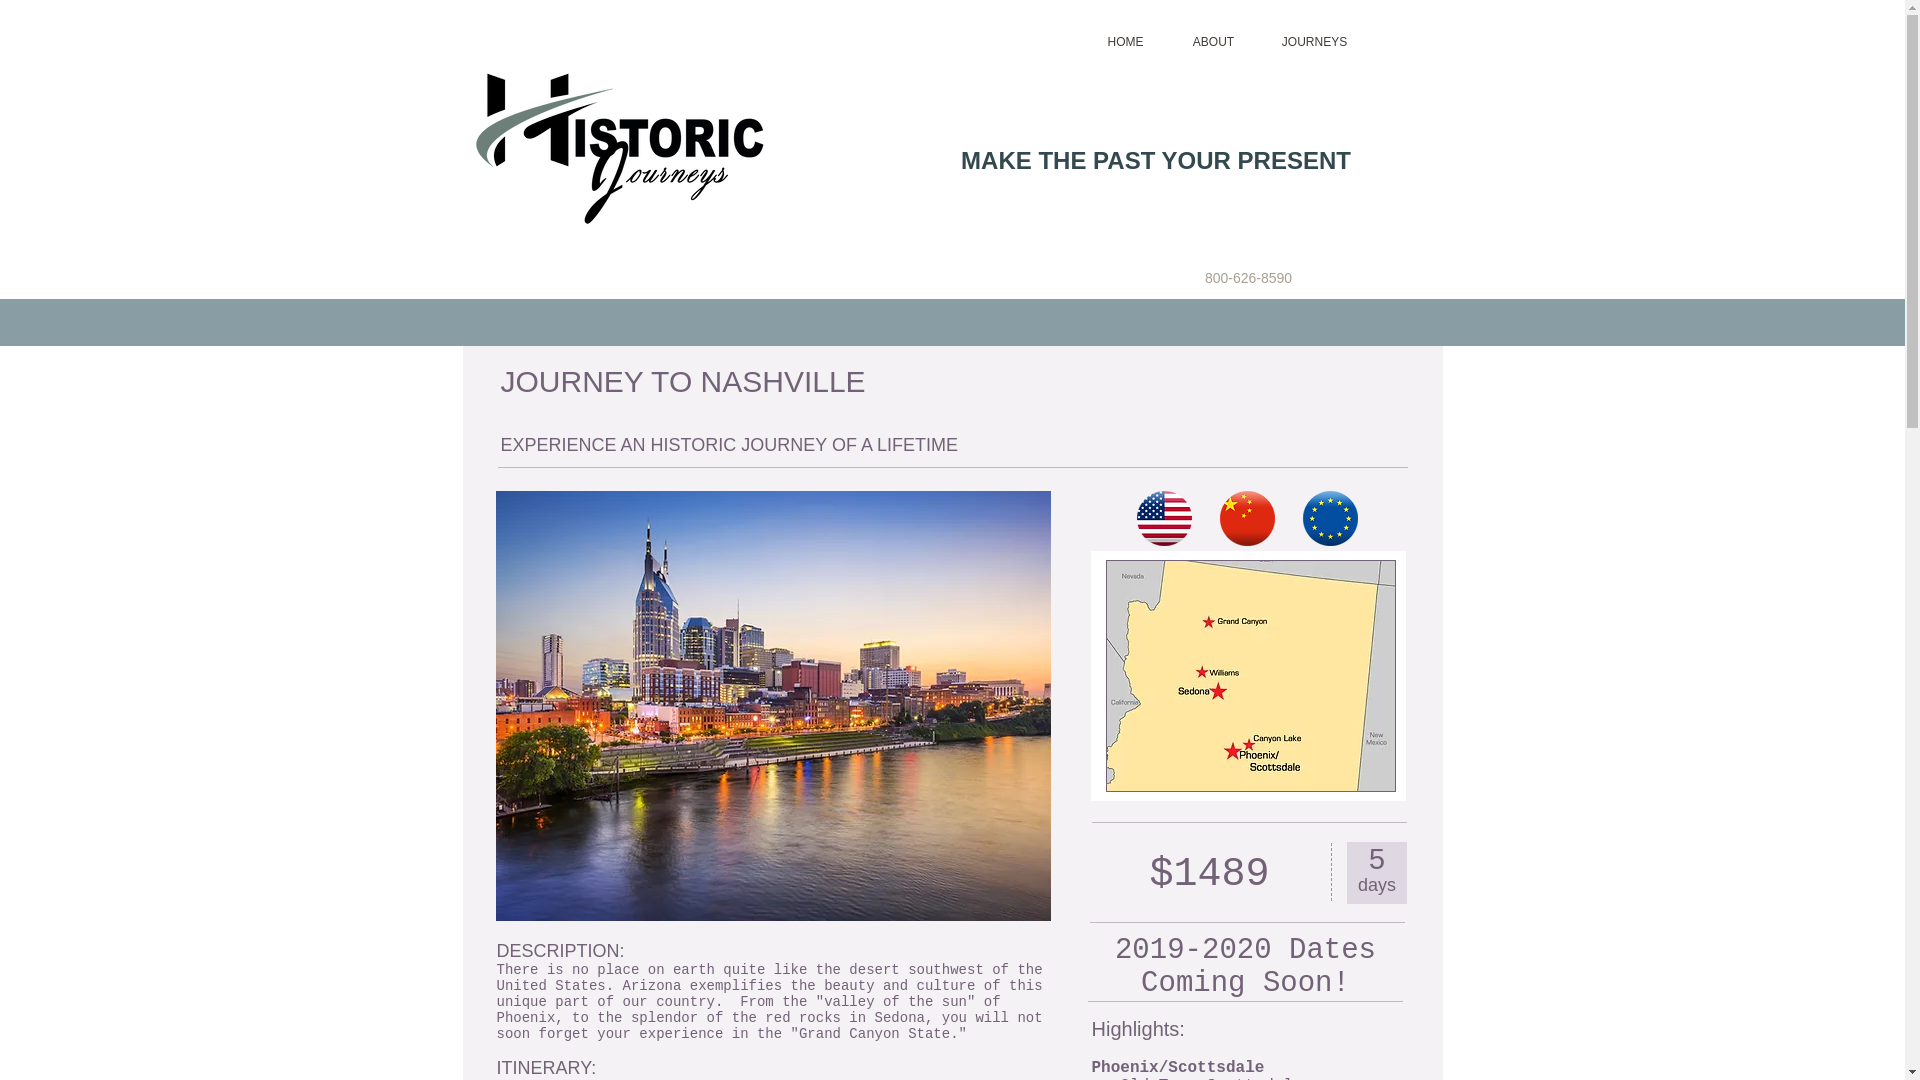  Describe the element at coordinates (1212, 42) in the screenshot. I see `ABOUT` at that location.